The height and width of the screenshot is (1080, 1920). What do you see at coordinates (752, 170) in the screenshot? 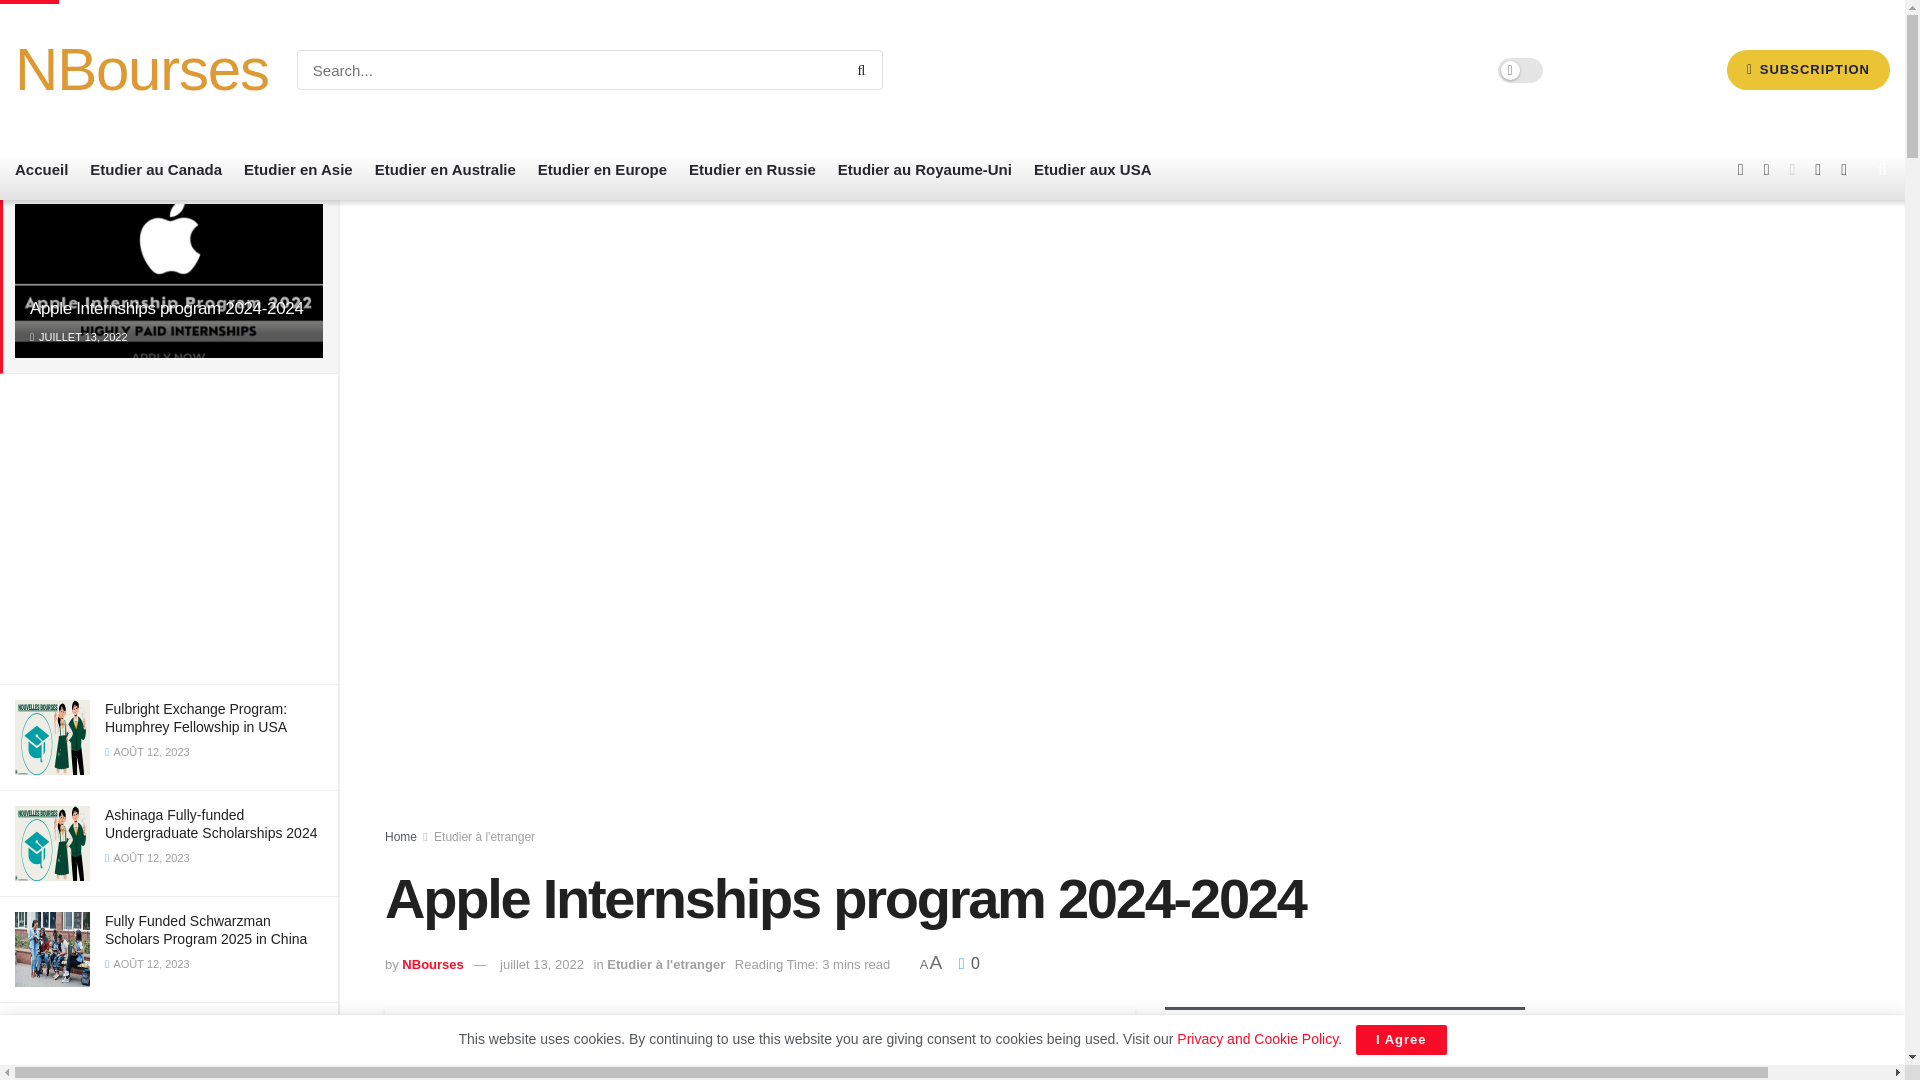
I see `Etudier en Russie` at bounding box center [752, 170].